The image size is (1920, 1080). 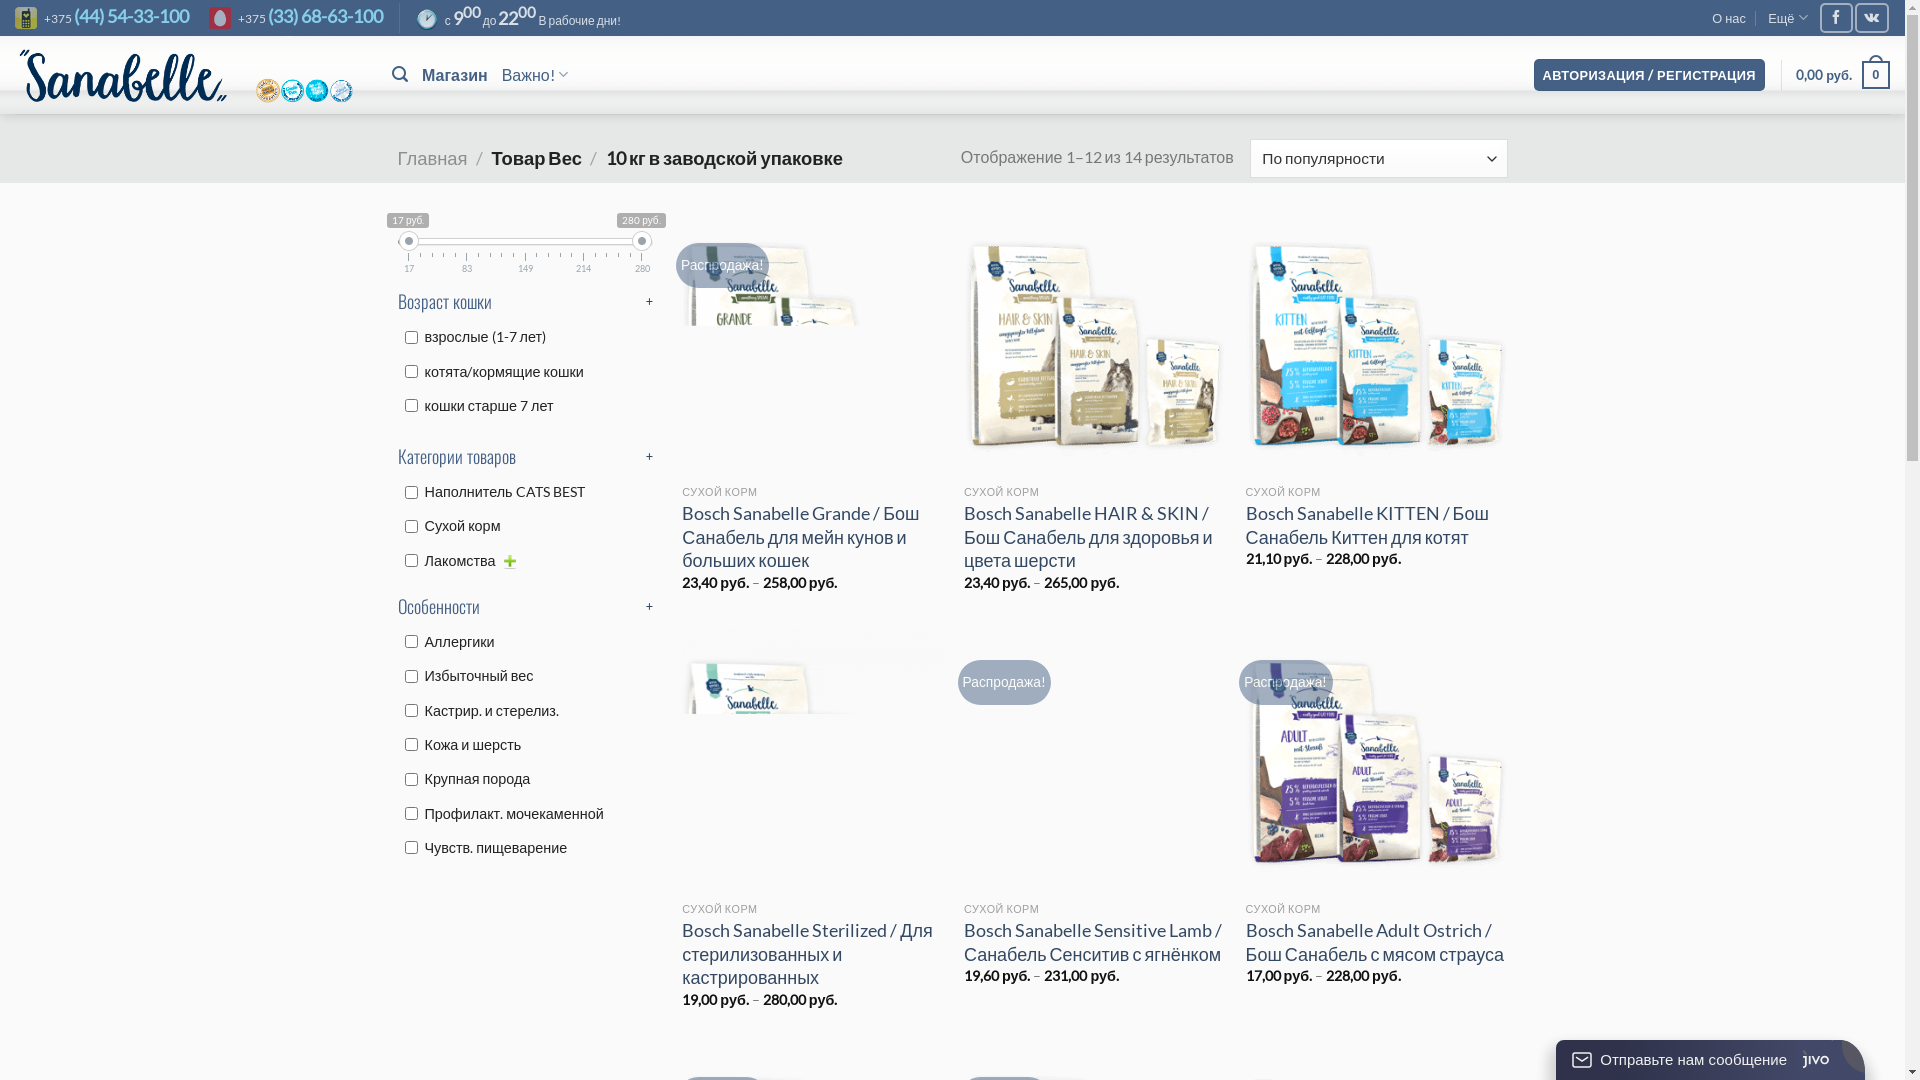 What do you see at coordinates (650, 456) in the screenshot?
I see `+` at bounding box center [650, 456].